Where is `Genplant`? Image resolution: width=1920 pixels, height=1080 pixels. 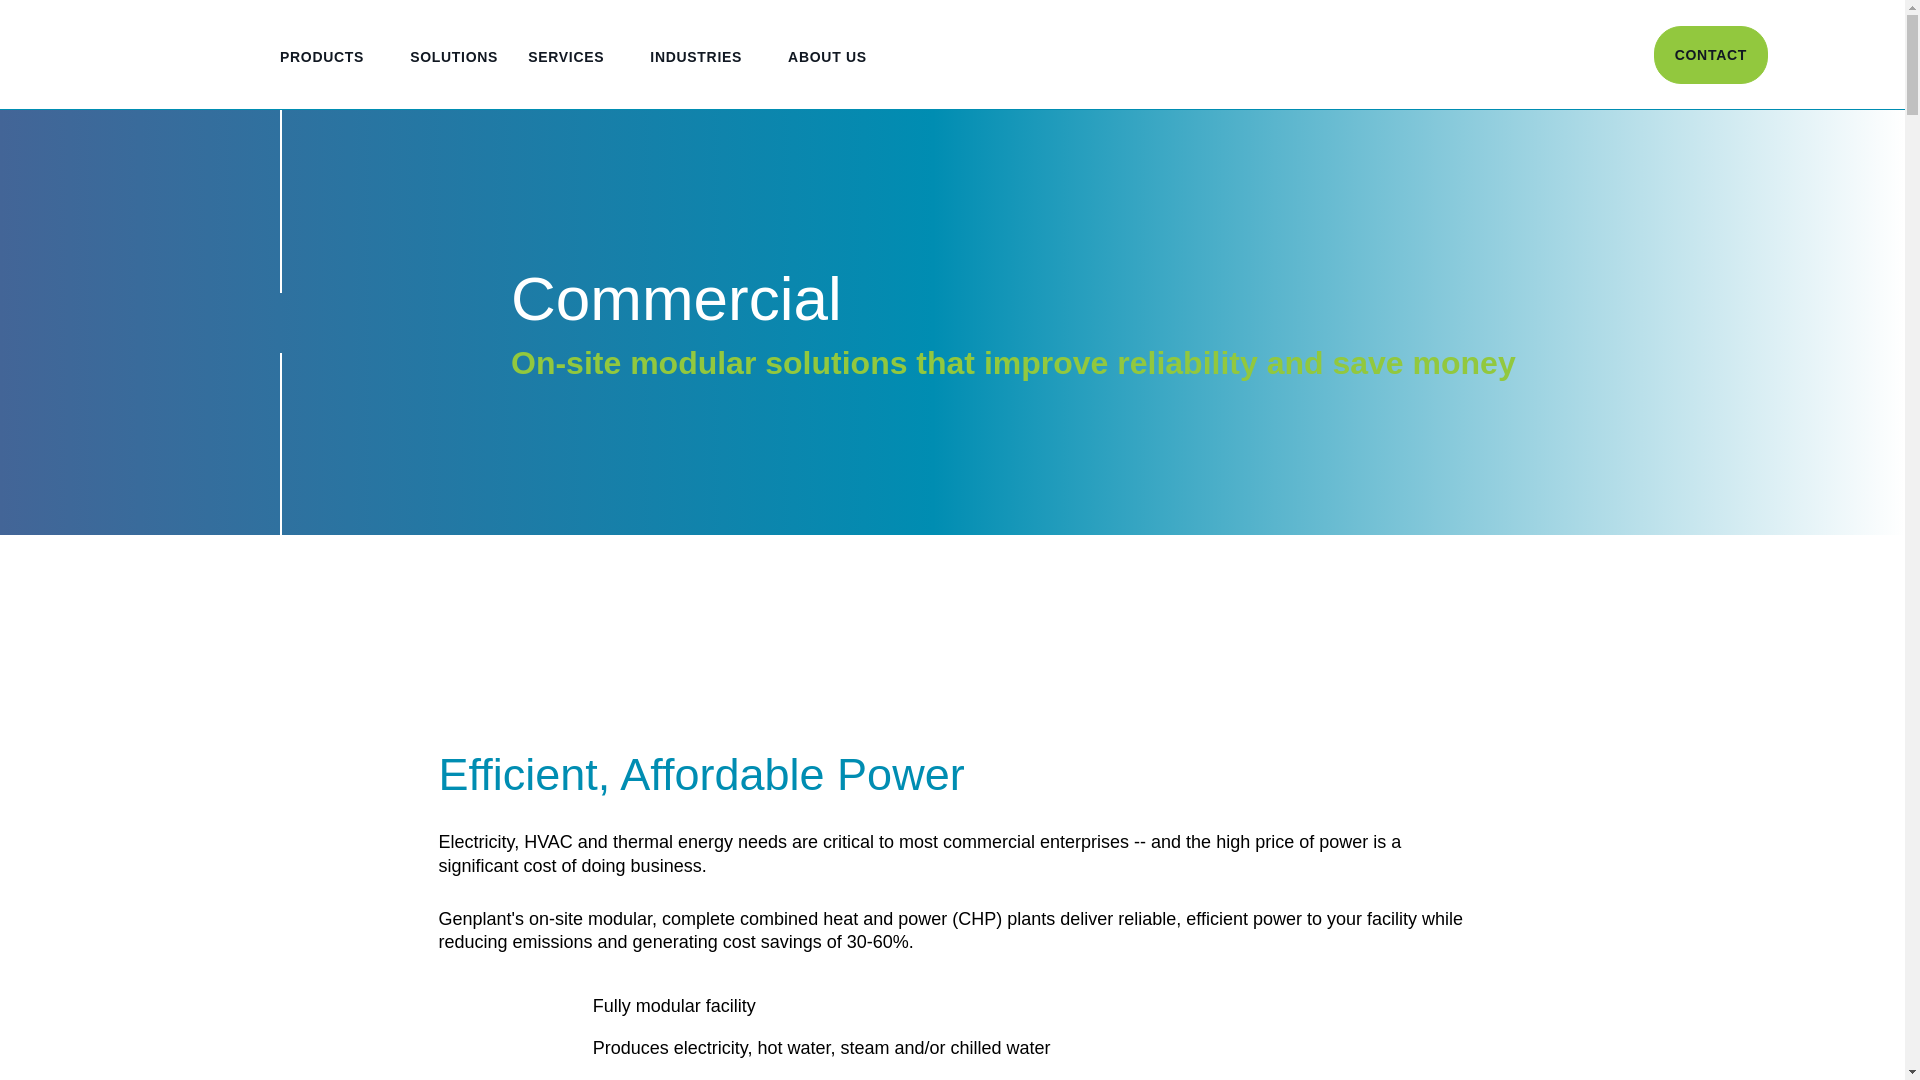 Genplant is located at coordinates (113, 54).